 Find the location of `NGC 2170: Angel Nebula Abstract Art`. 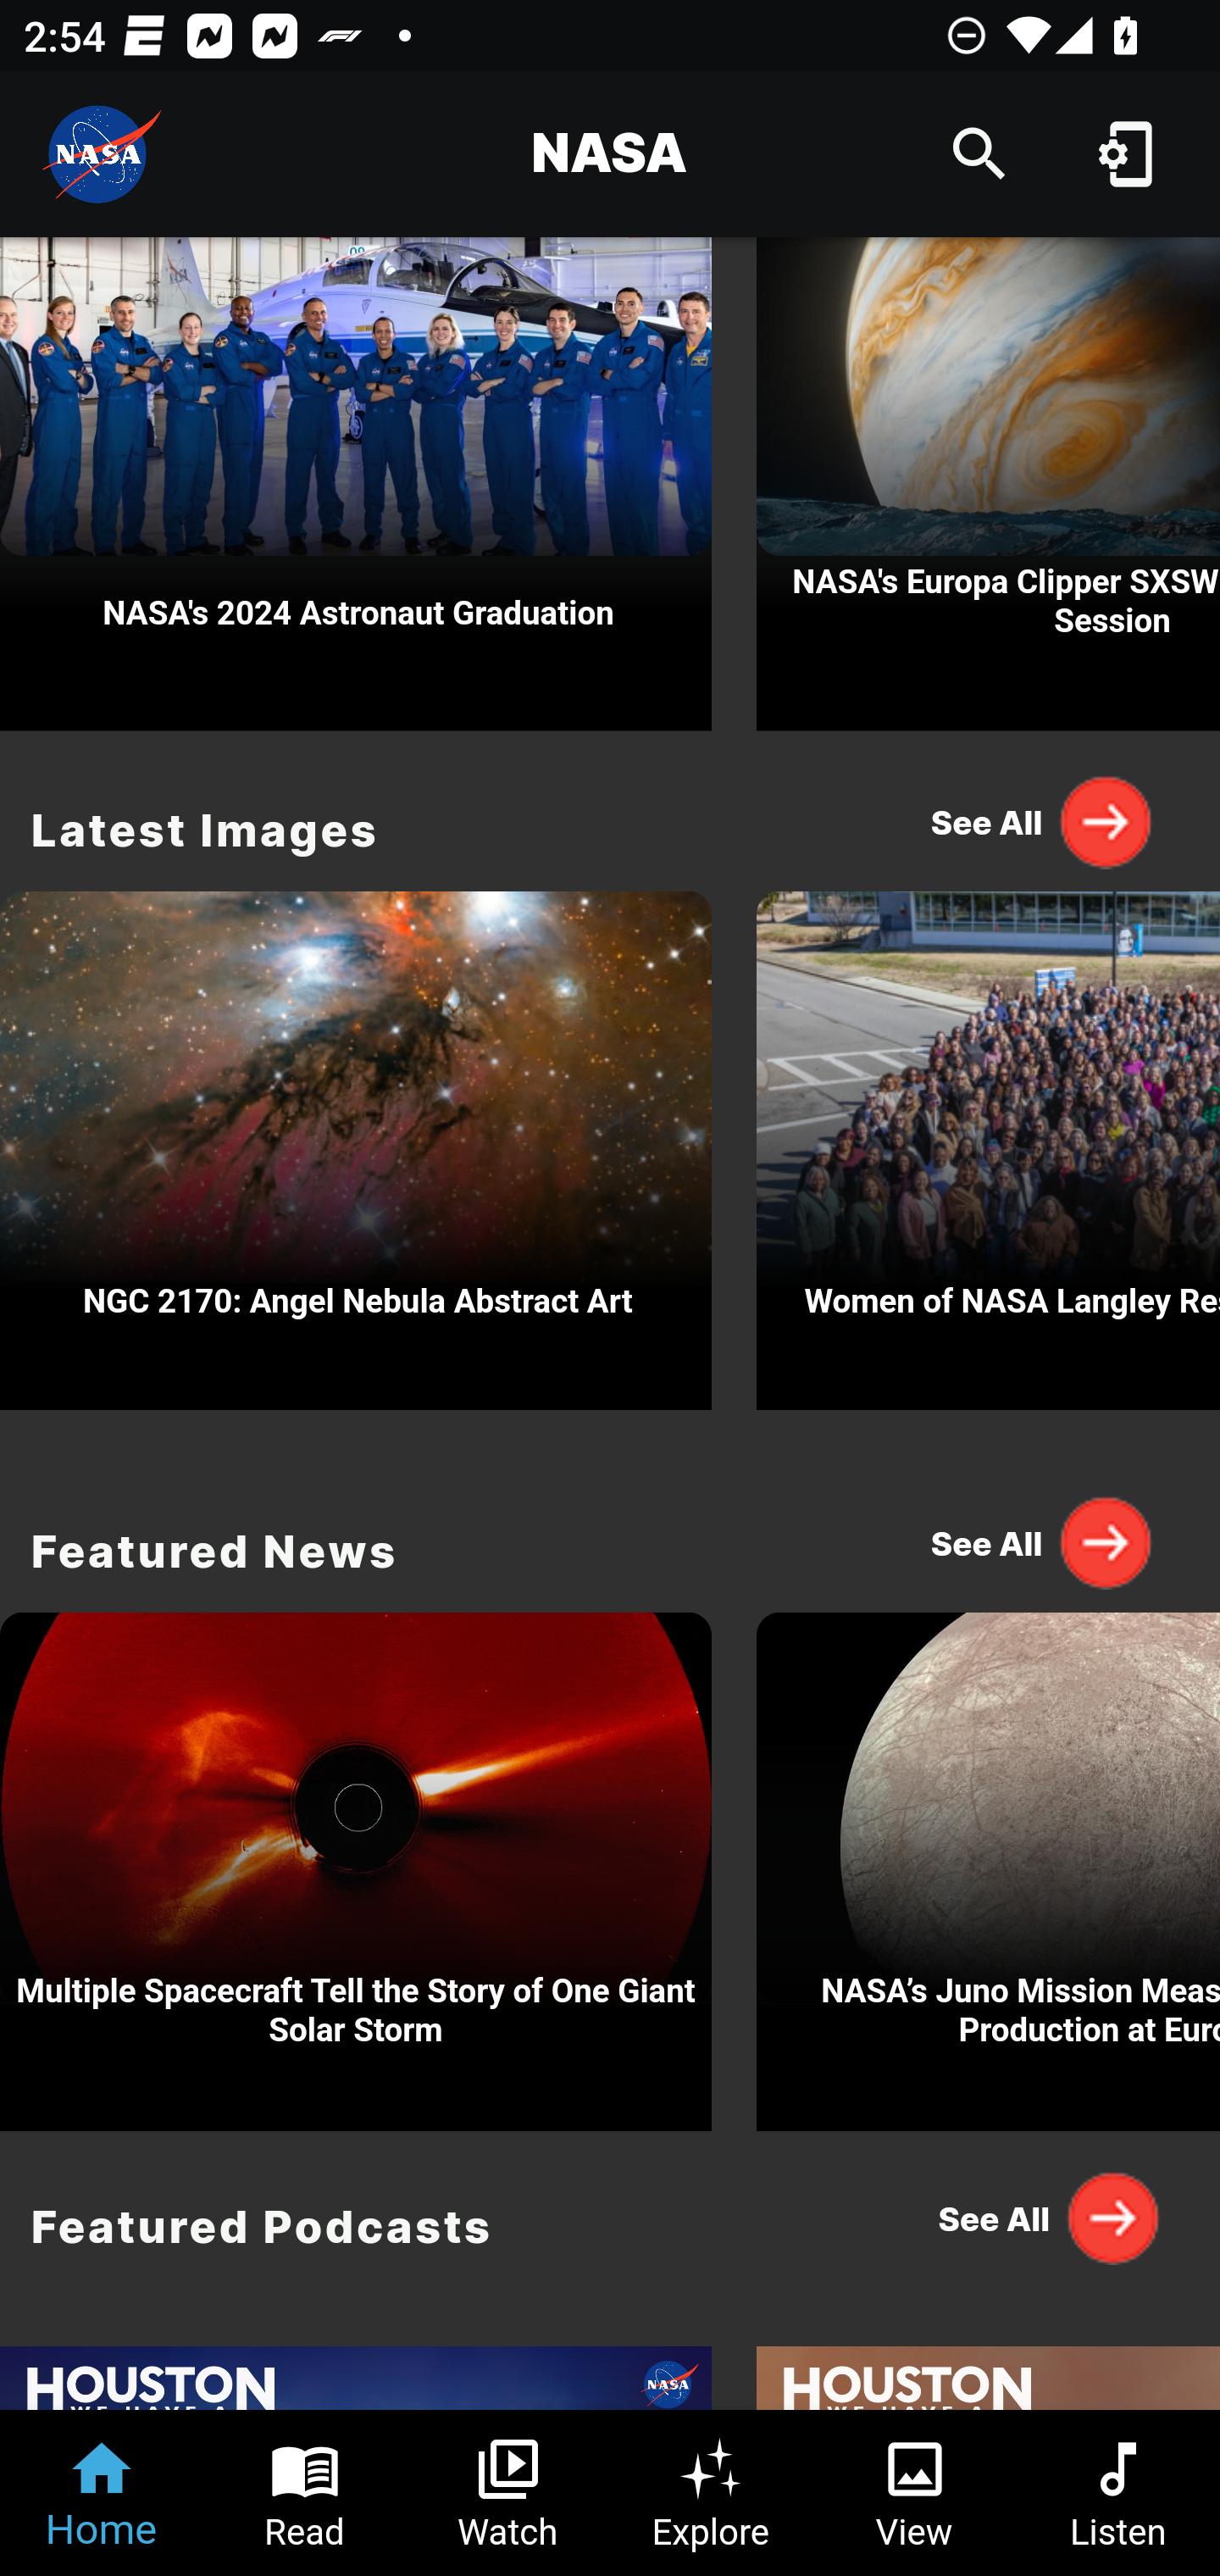

NGC 2170: Angel Nebula Abstract Art is located at coordinates (356, 1142).